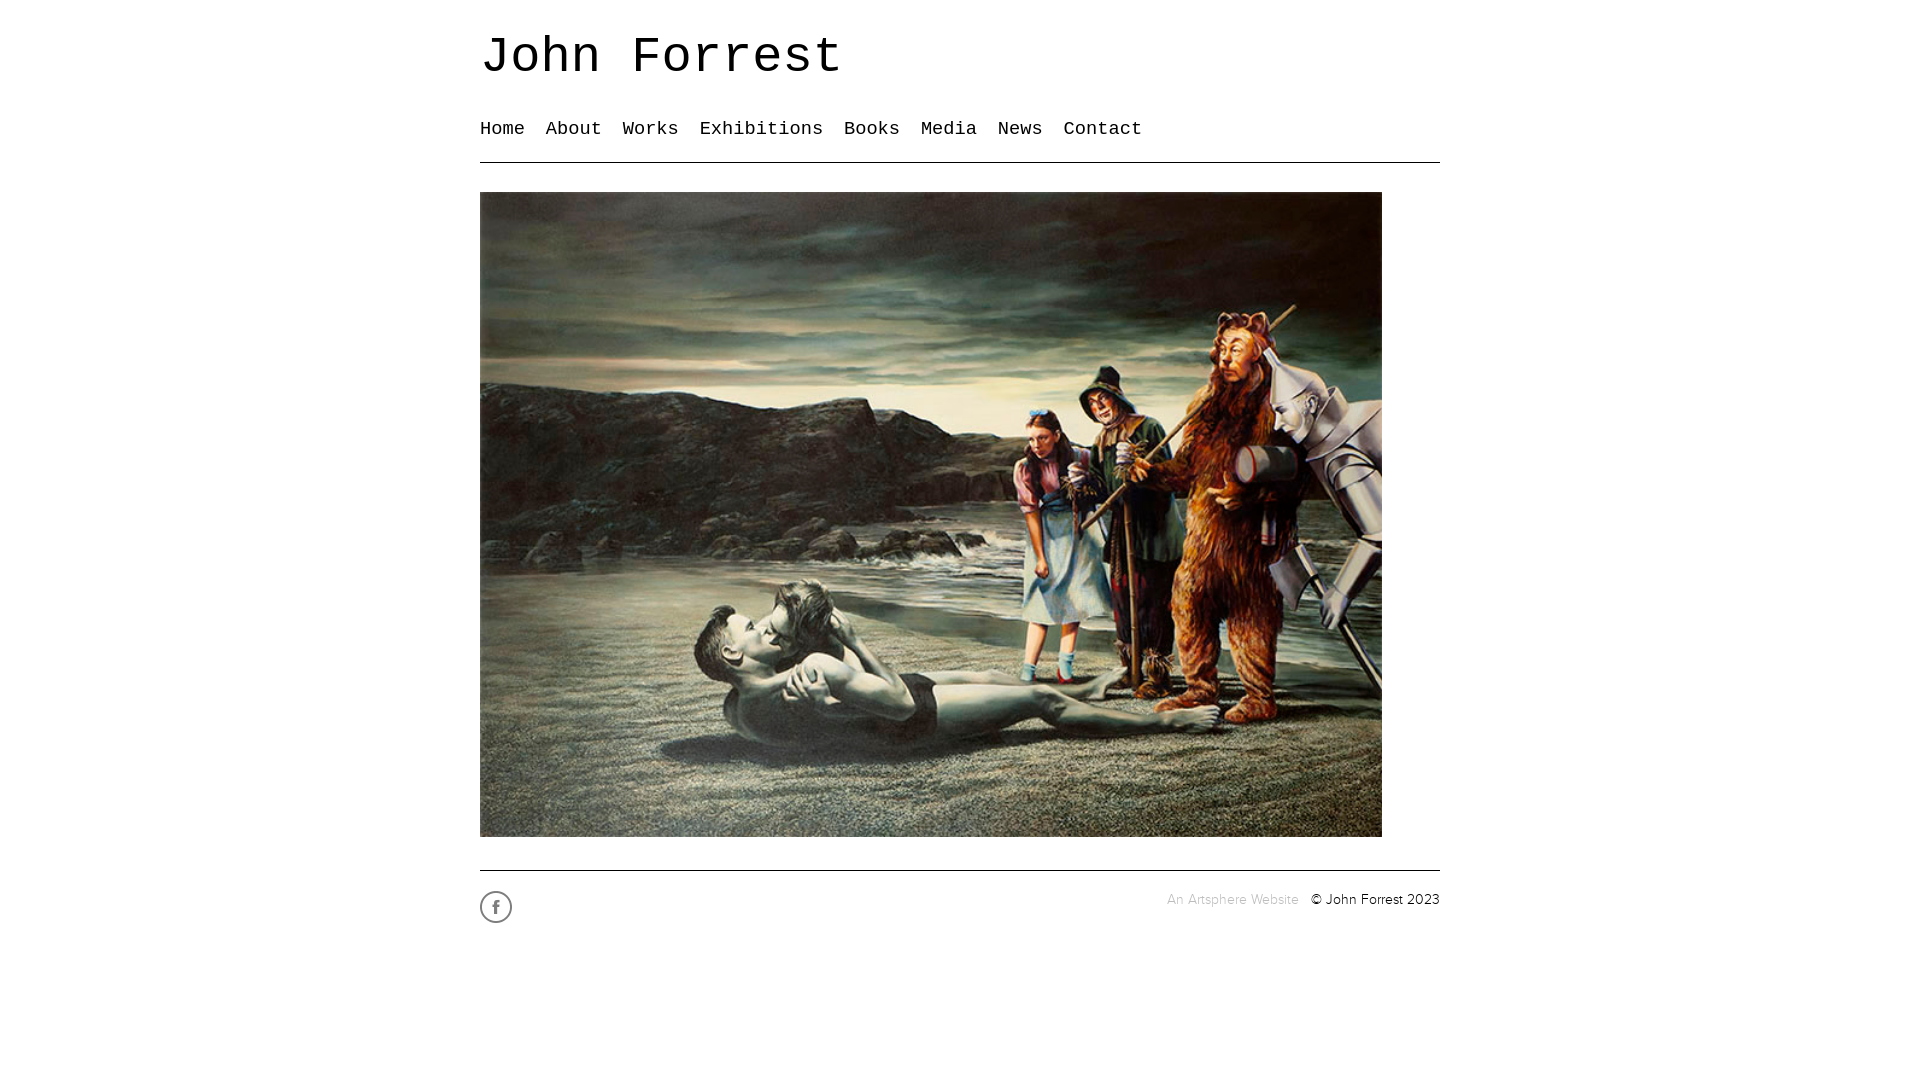 This screenshot has height=1080, width=1920. Describe the element at coordinates (1020, 129) in the screenshot. I see `News` at that location.